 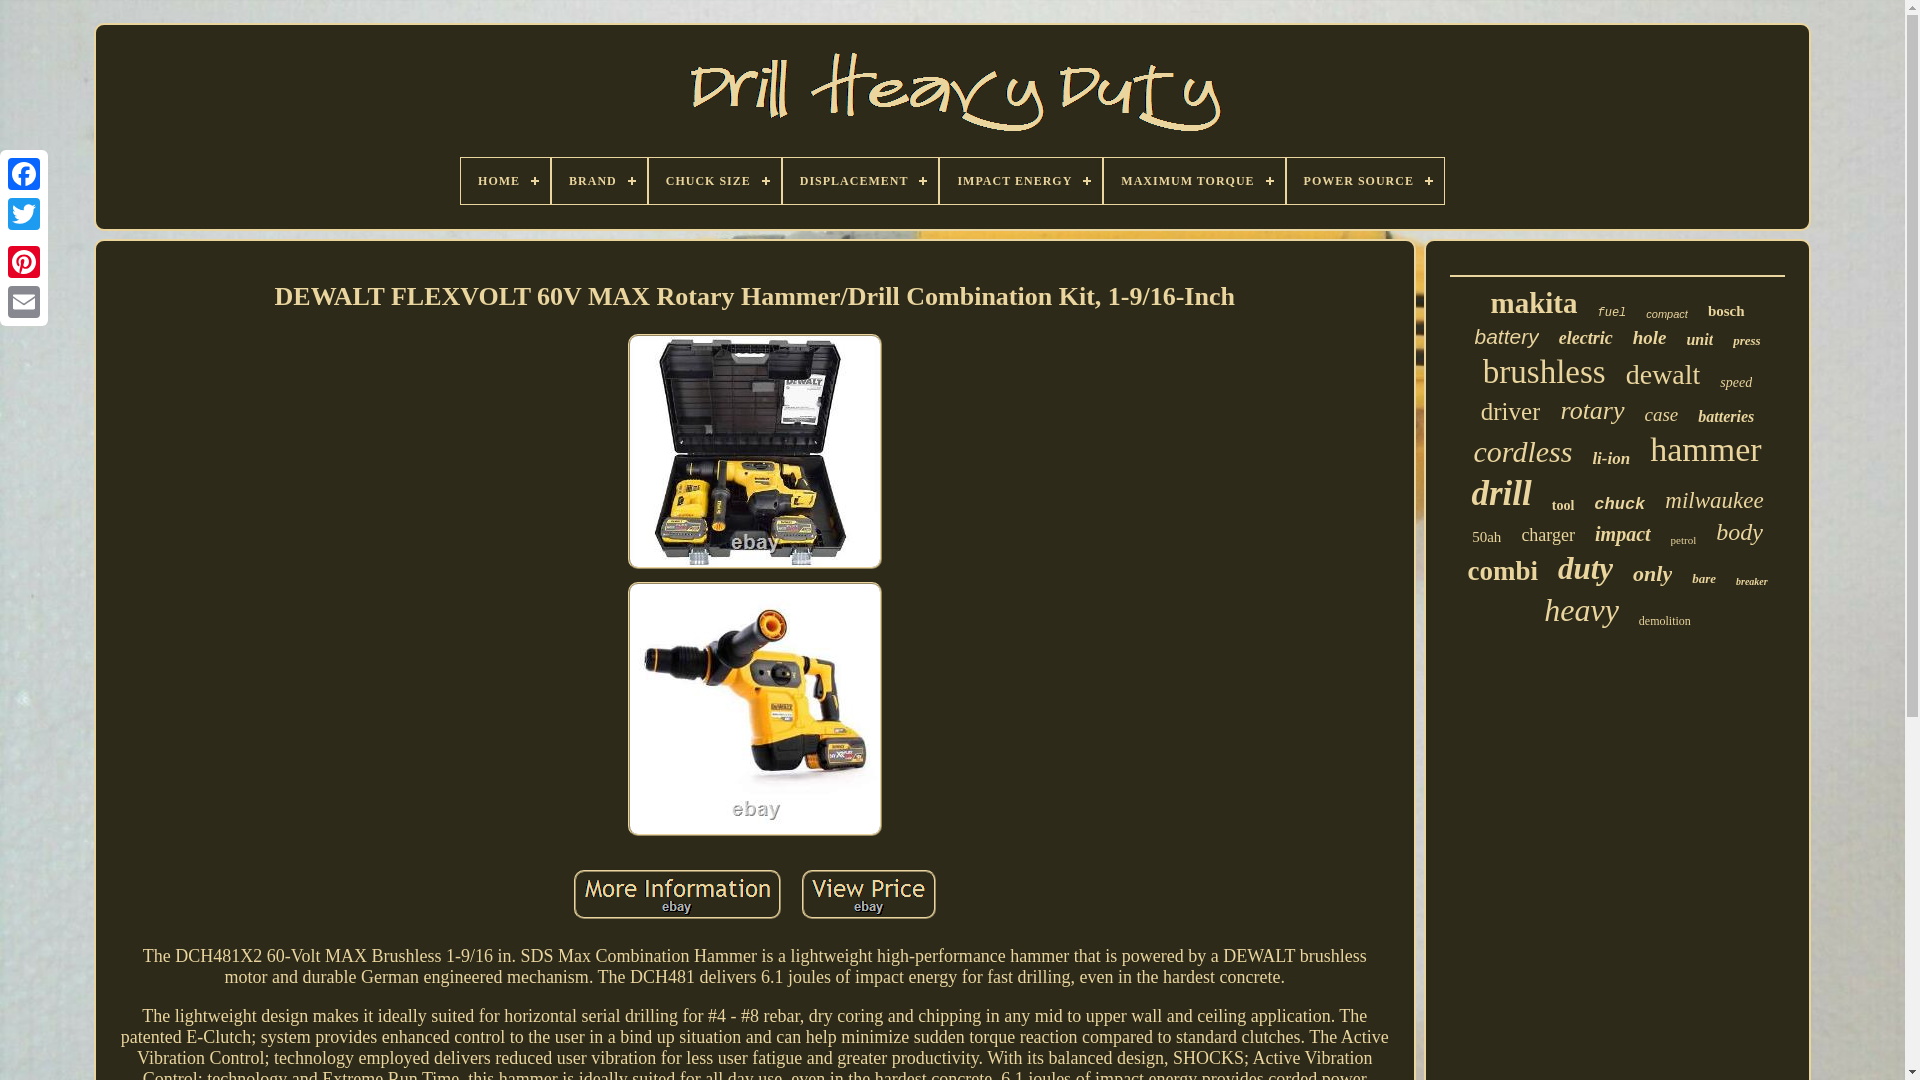 I want to click on BRAND, so click(x=600, y=180).